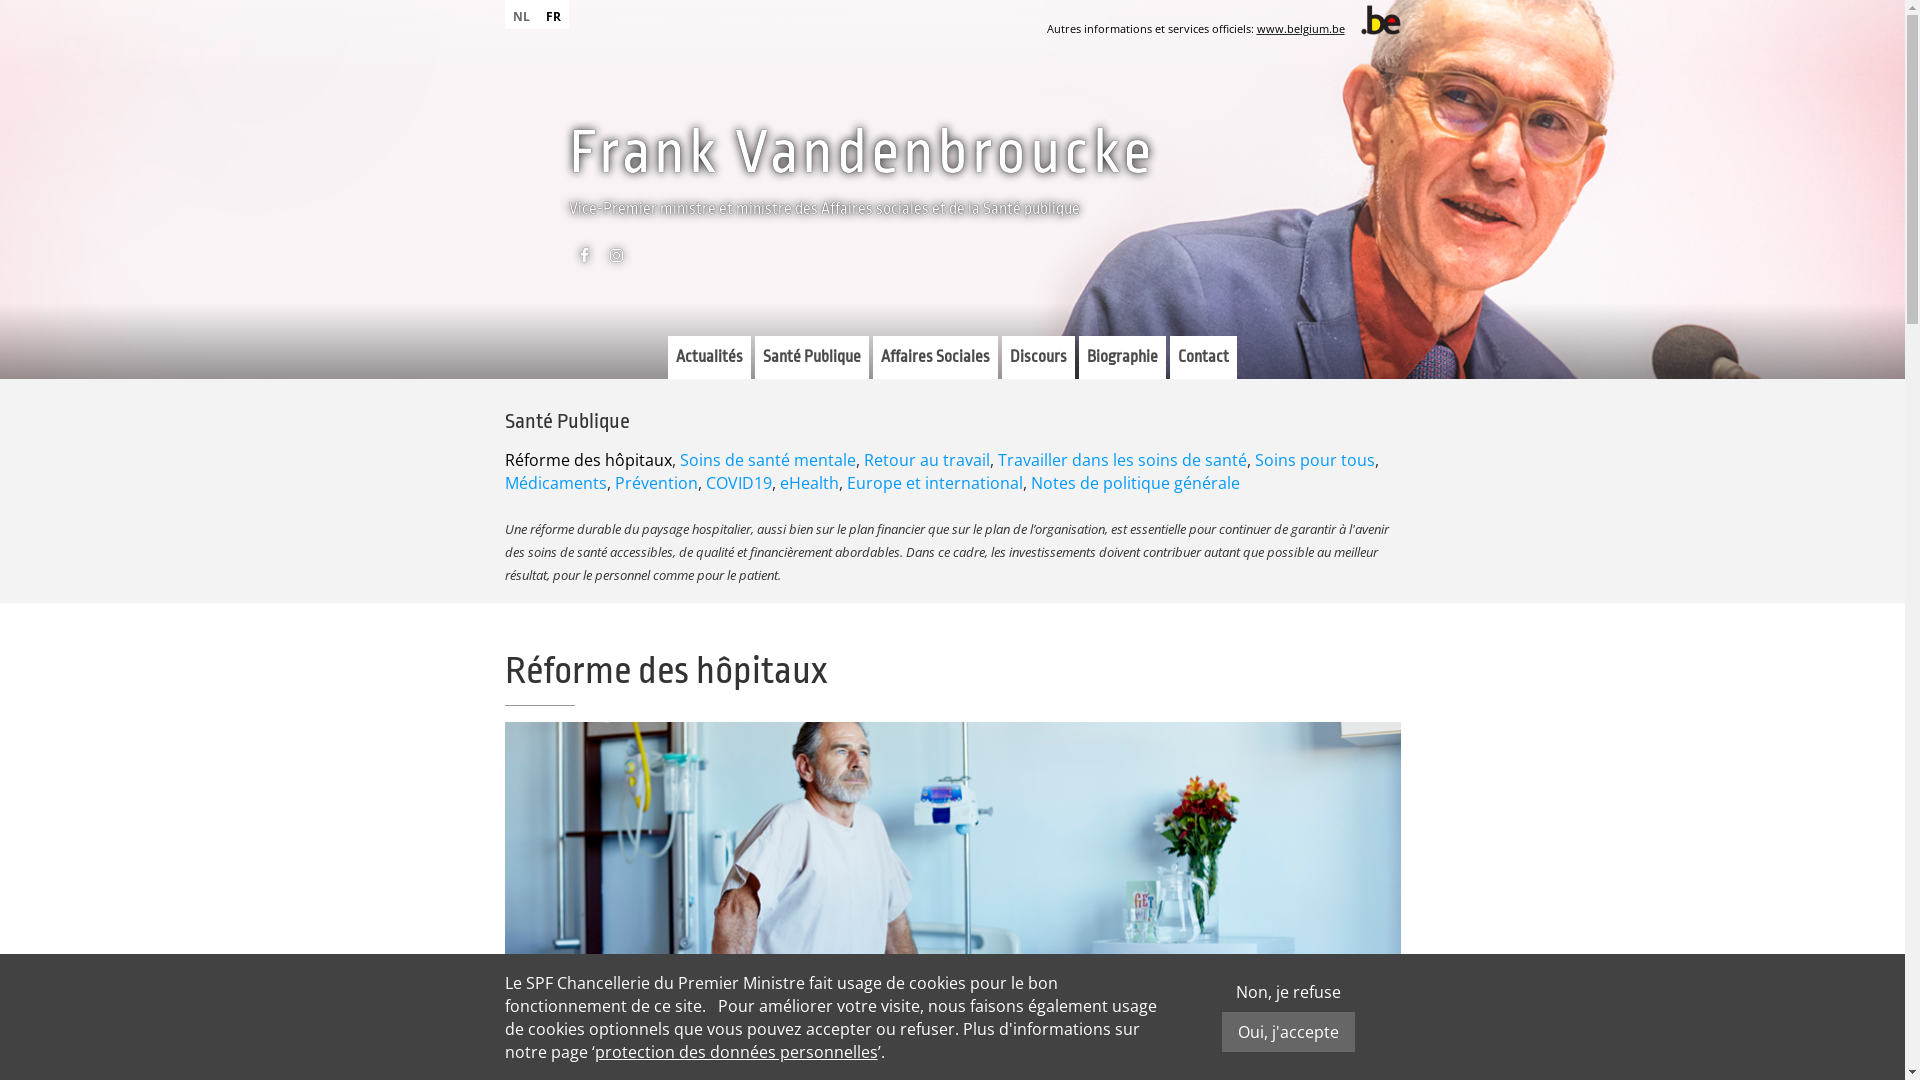 This screenshot has width=1920, height=1080. I want to click on COVID19, so click(739, 483).